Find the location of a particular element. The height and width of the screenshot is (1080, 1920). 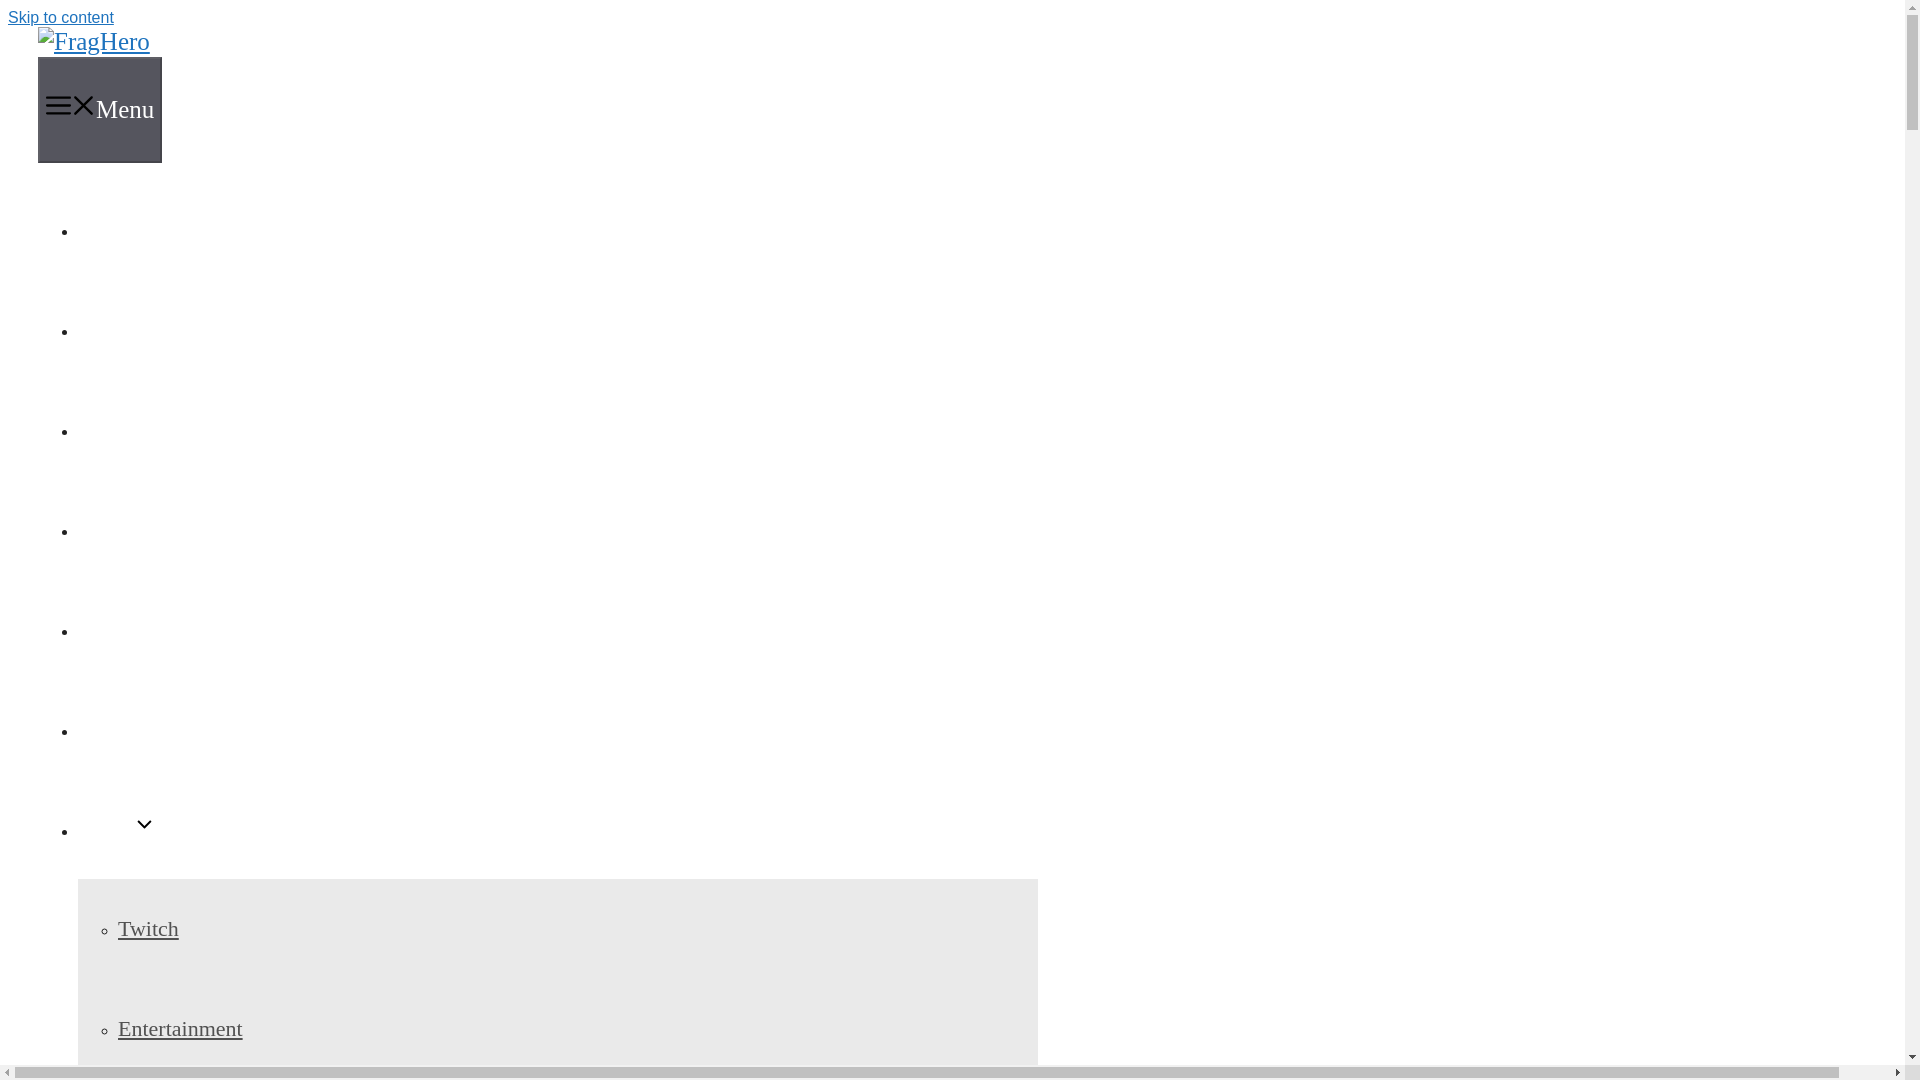

Skip to content is located at coordinates (60, 16).